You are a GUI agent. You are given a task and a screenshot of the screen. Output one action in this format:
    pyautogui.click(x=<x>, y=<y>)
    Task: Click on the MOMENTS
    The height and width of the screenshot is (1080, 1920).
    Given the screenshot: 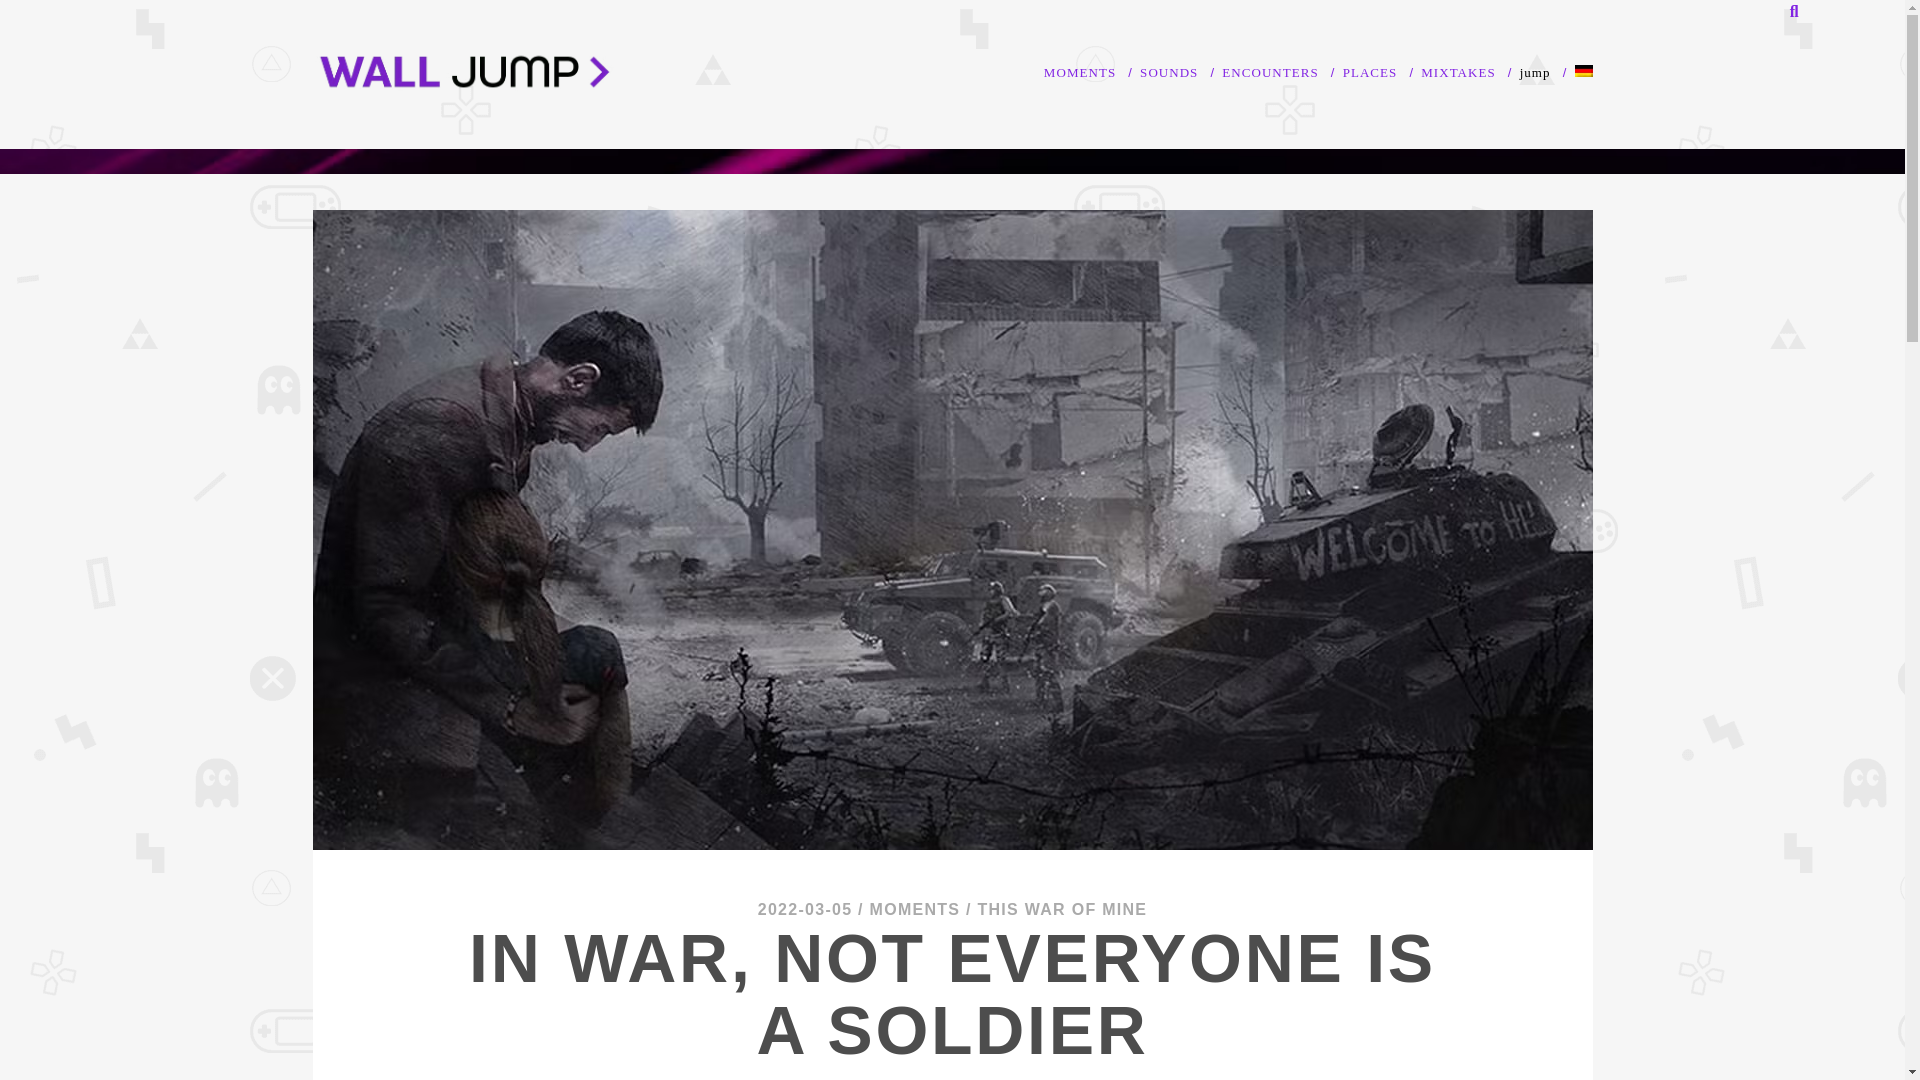 What is the action you would take?
    pyautogui.click(x=915, y=909)
    